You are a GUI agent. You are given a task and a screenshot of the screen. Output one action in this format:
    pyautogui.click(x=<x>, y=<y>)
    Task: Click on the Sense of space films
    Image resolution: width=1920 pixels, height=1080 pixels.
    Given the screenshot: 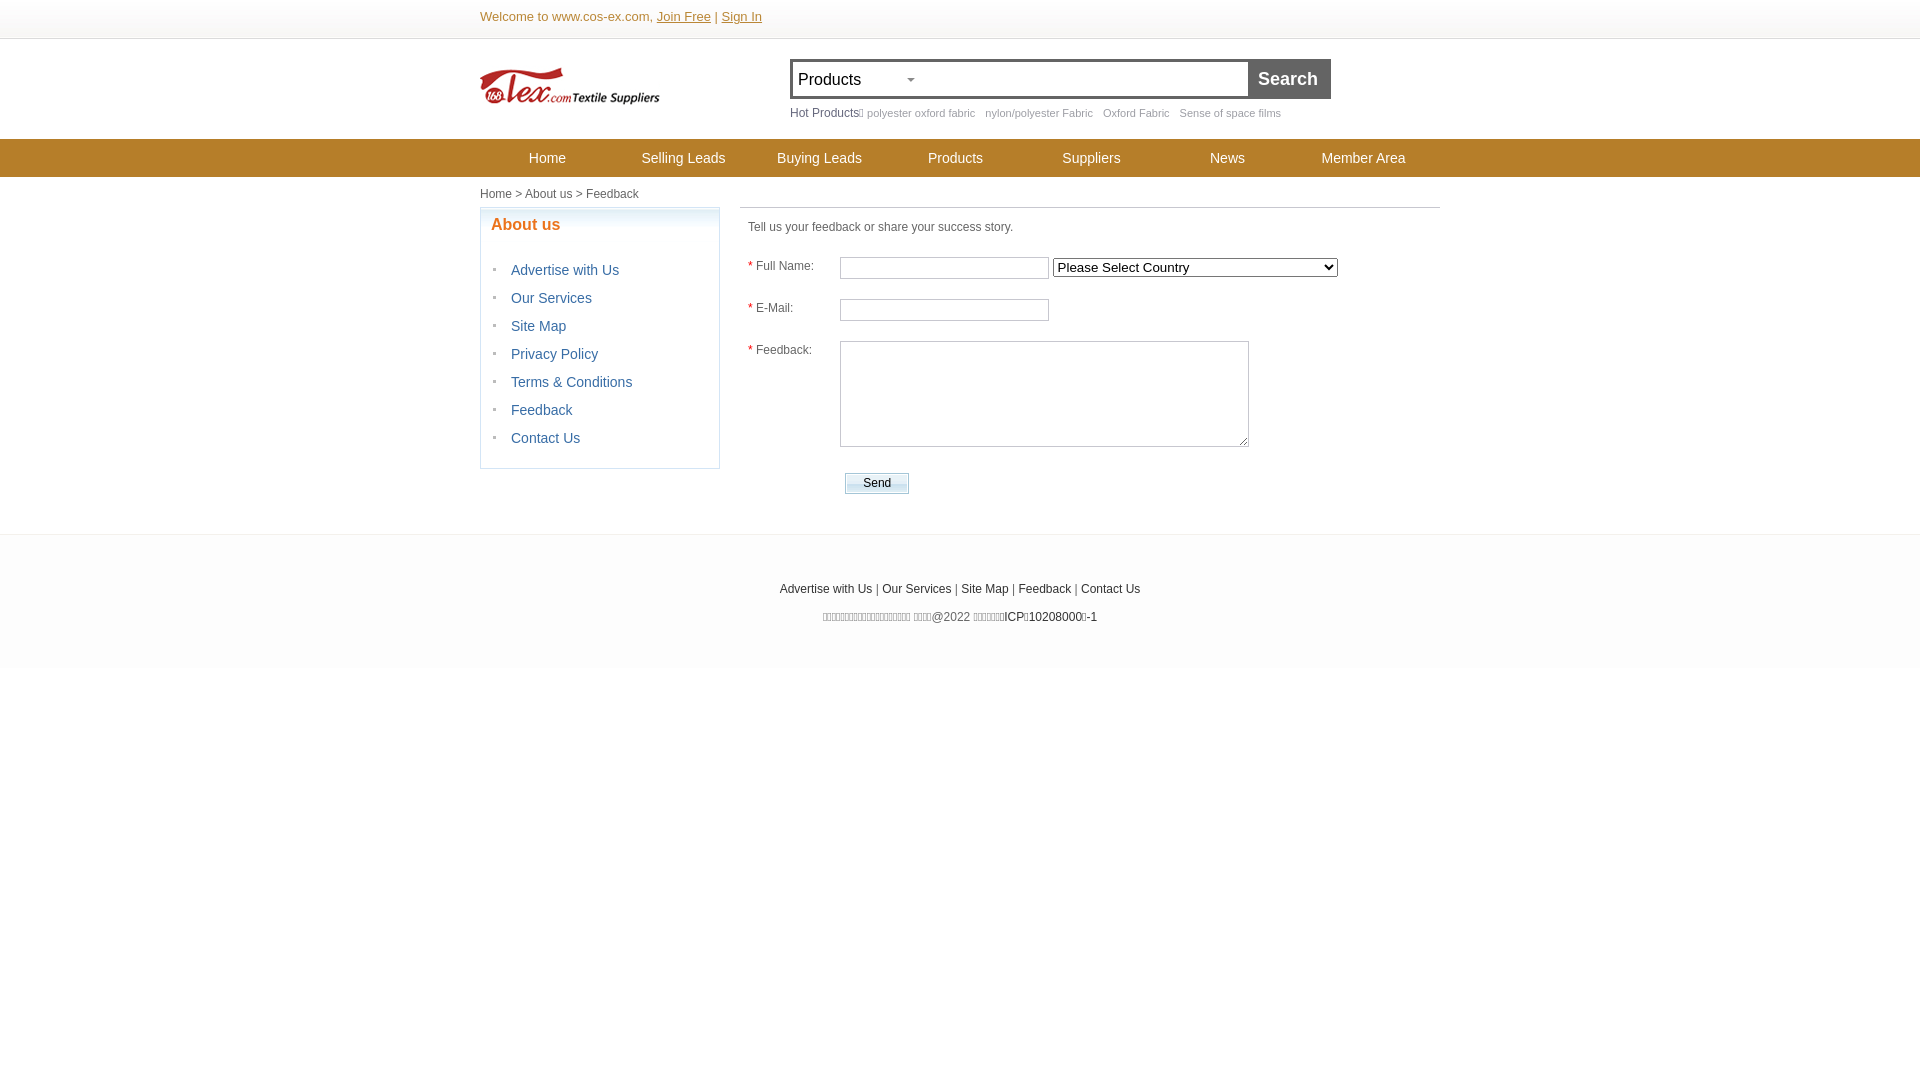 What is the action you would take?
    pyautogui.click(x=1231, y=113)
    